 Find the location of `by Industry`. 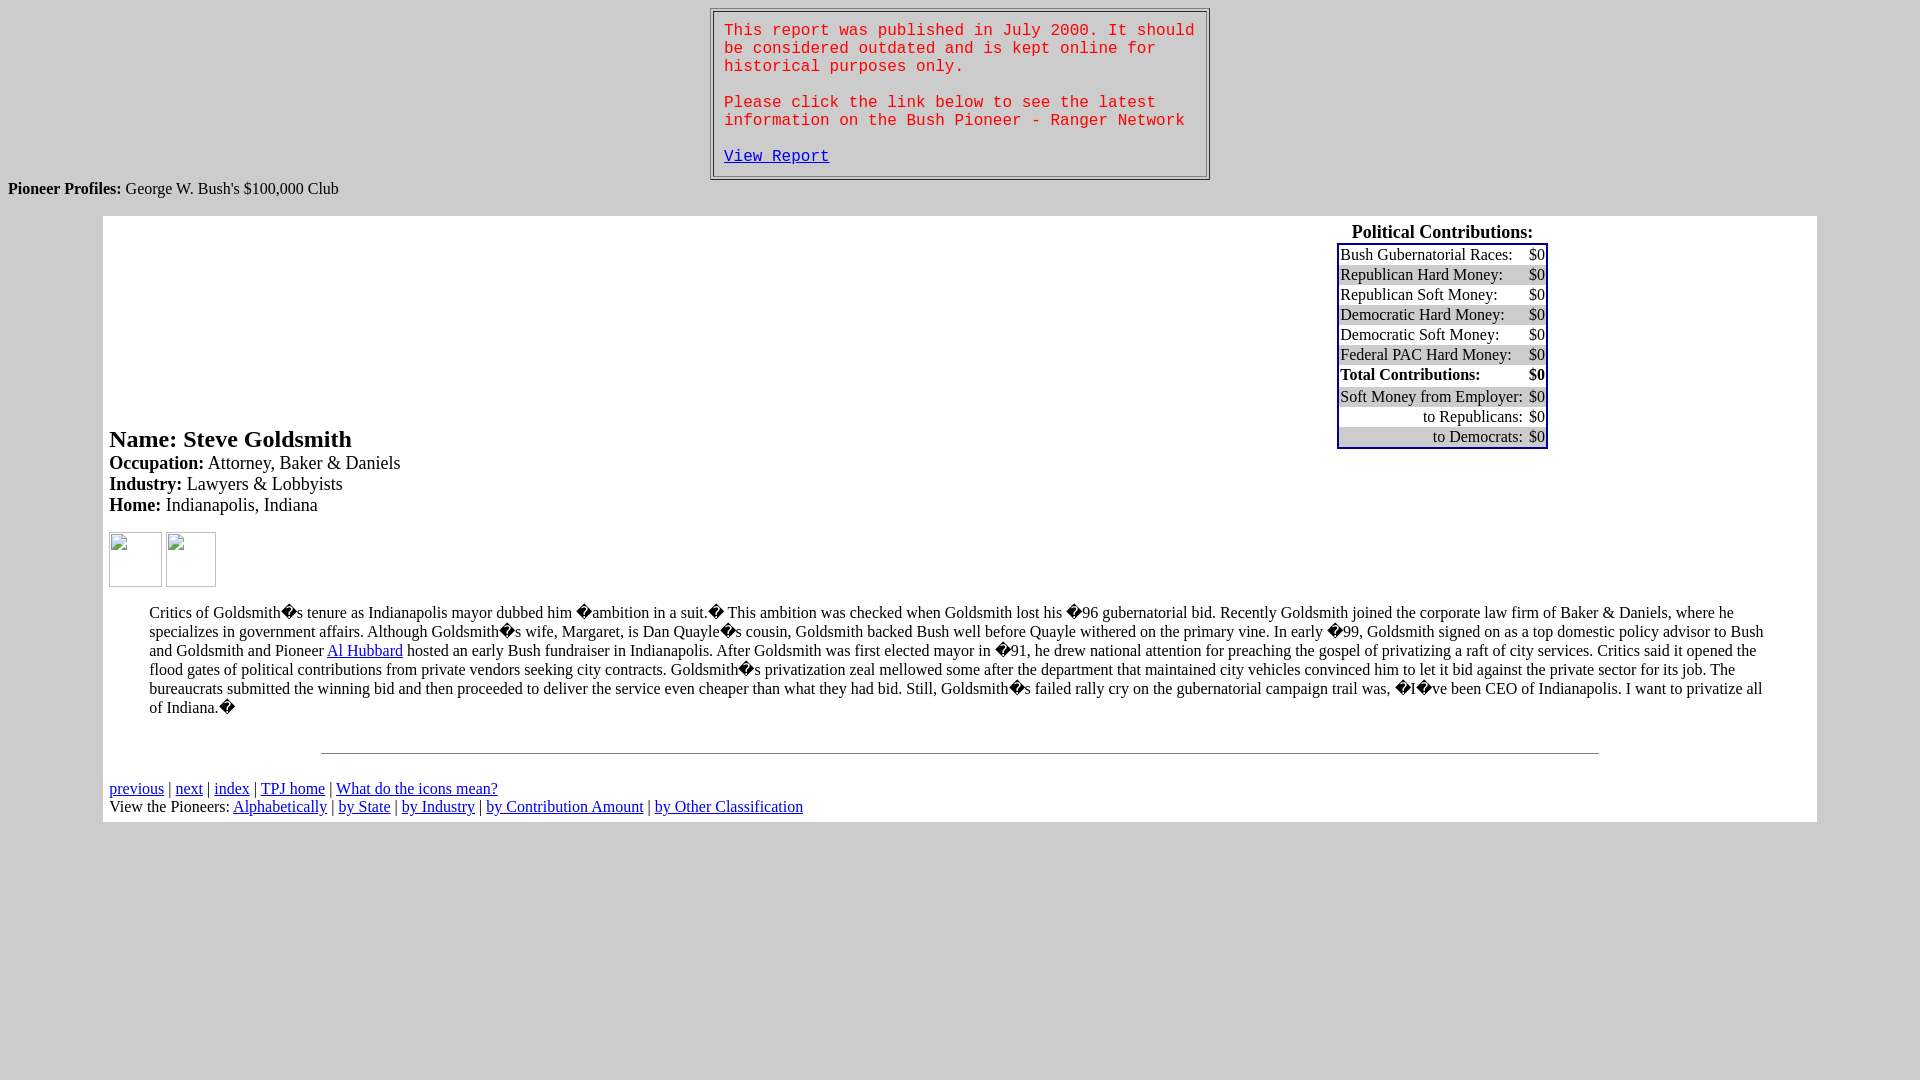

by Industry is located at coordinates (438, 806).